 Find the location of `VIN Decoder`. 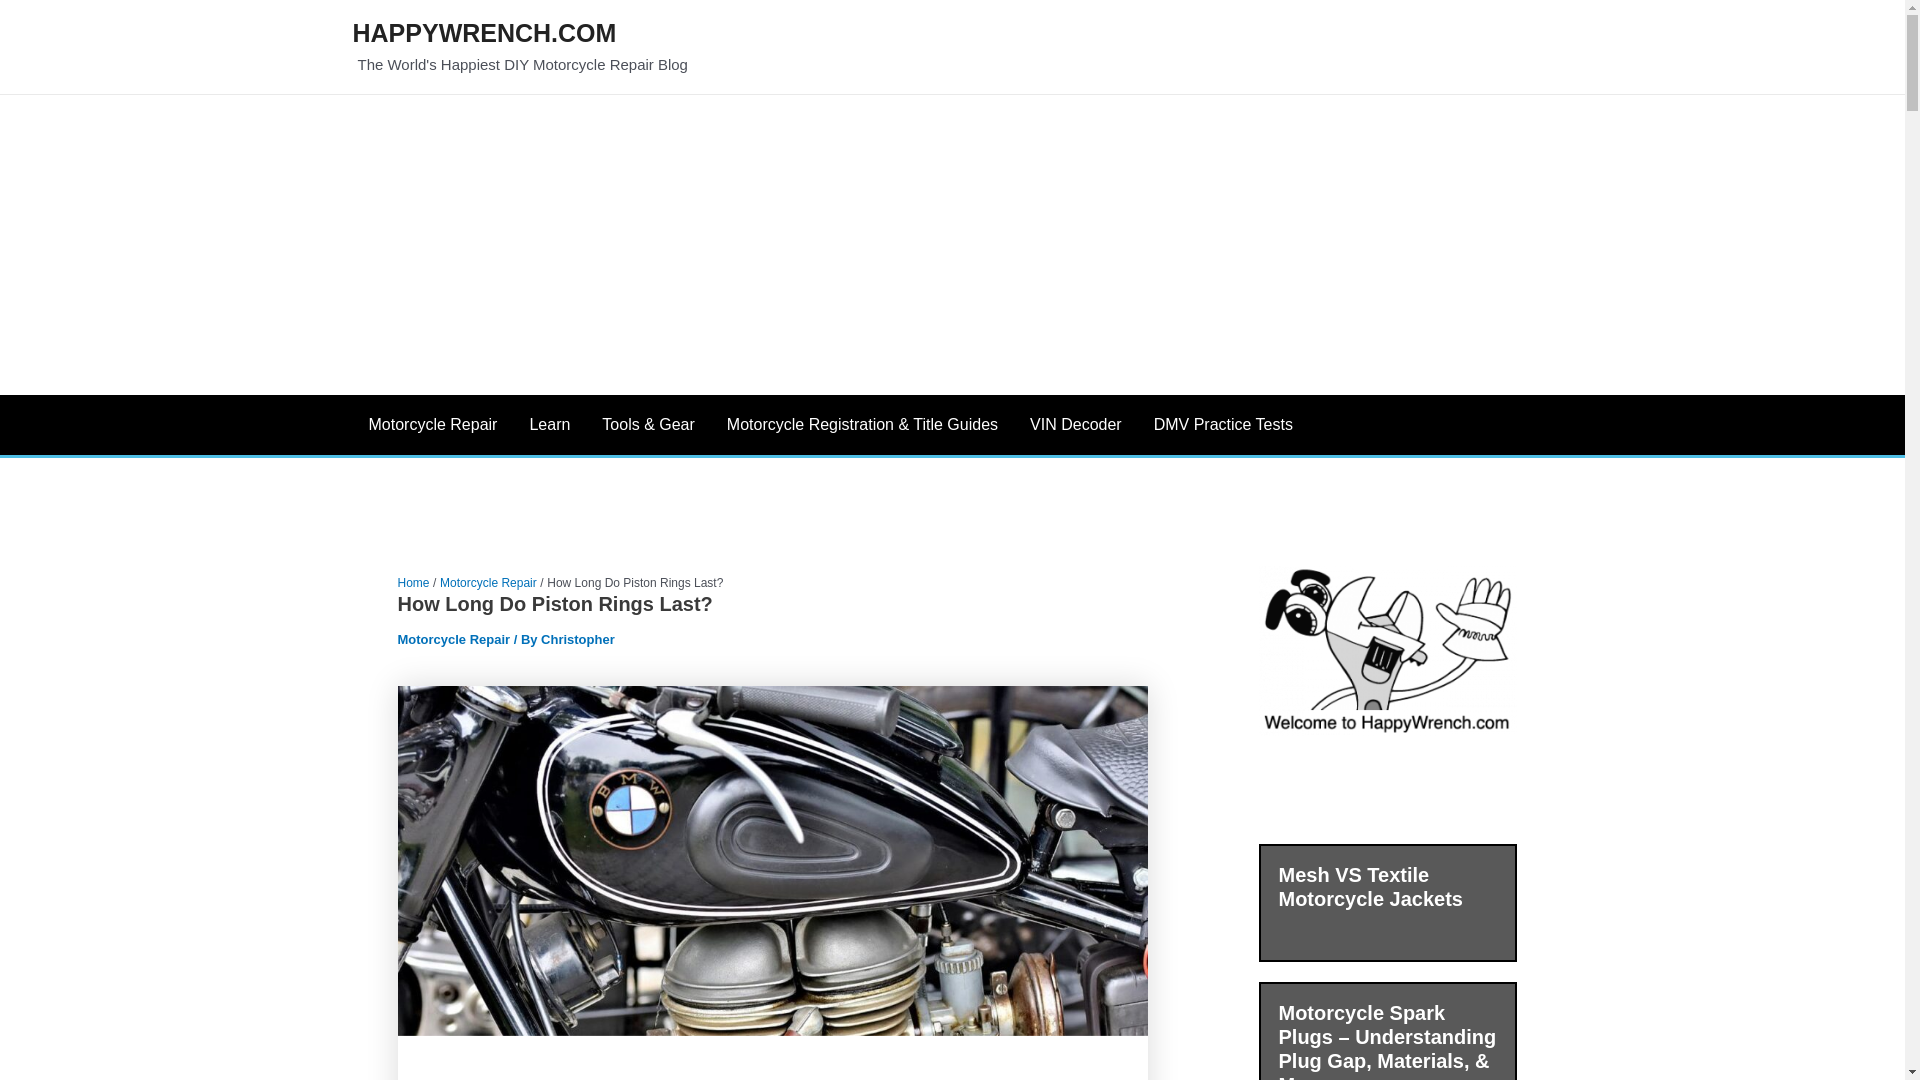

VIN Decoder is located at coordinates (1076, 424).